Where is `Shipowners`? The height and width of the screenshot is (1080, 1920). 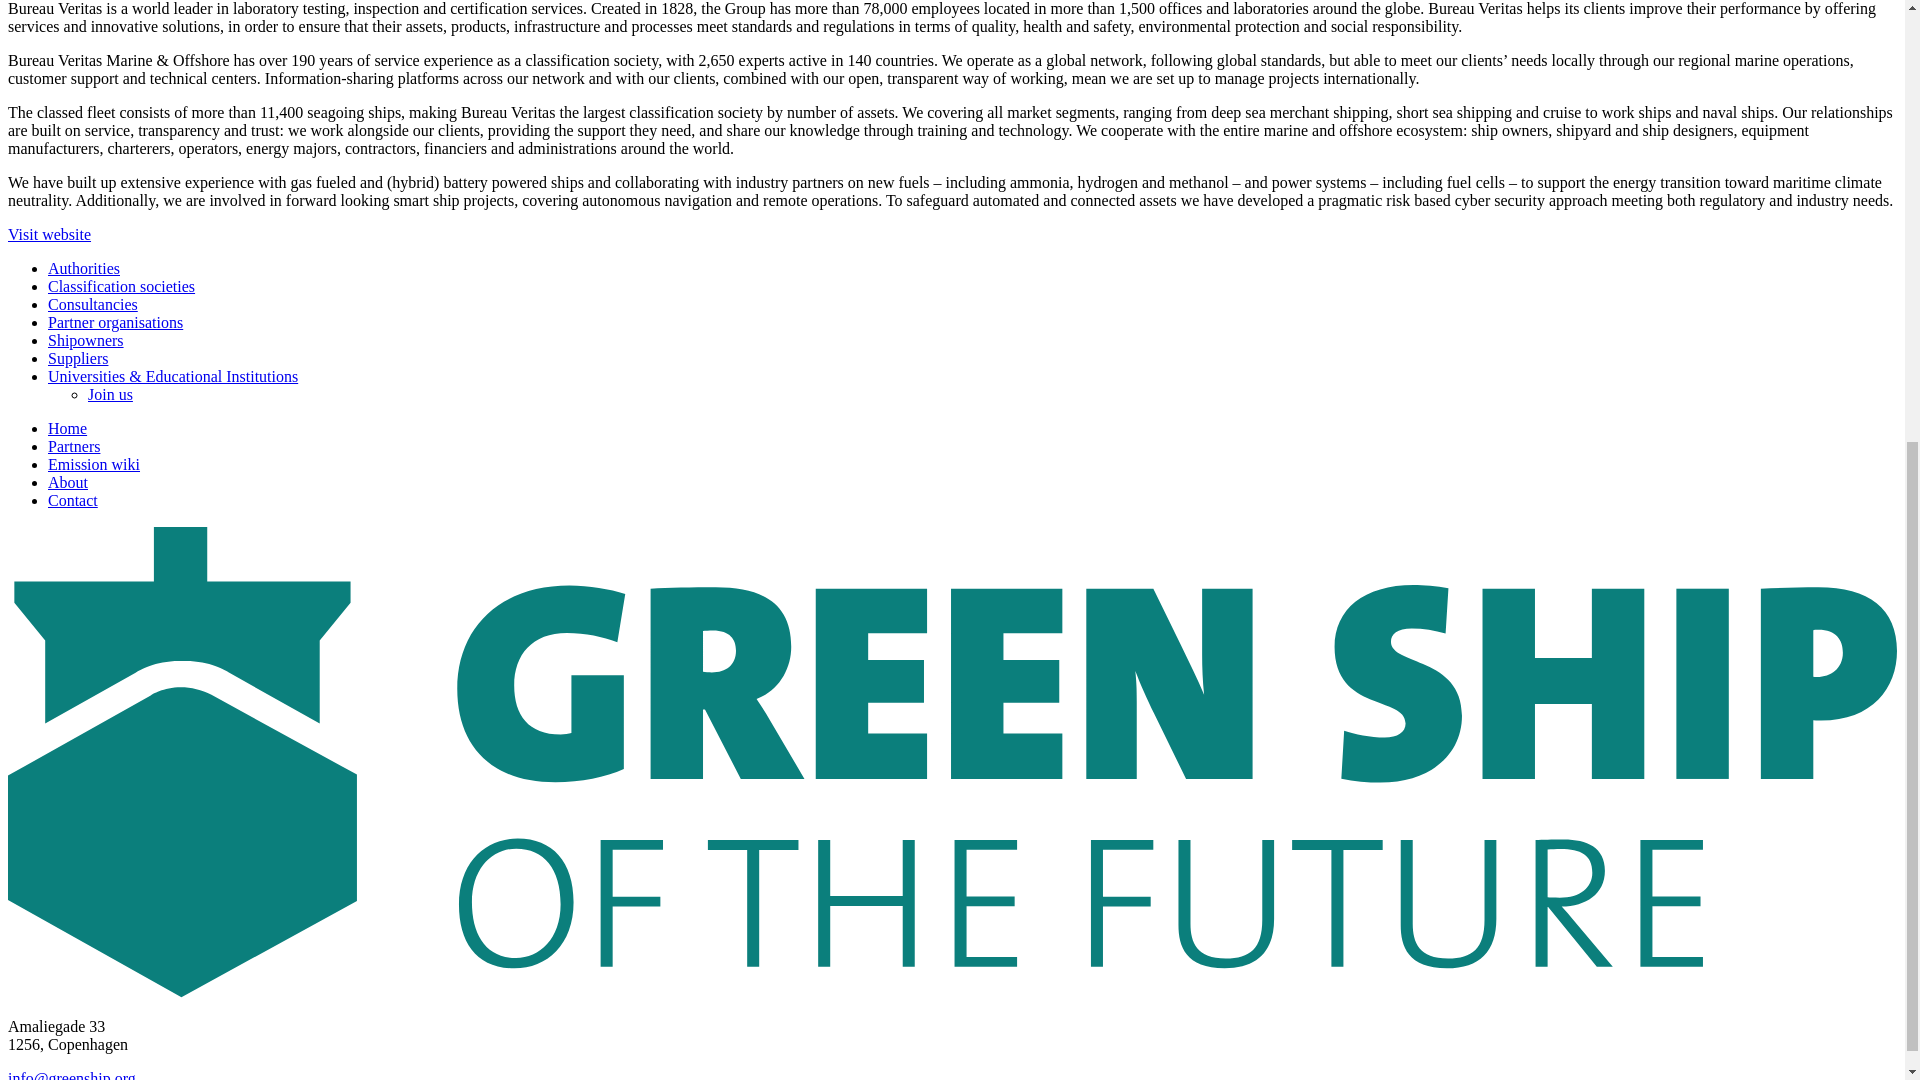 Shipowners is located at coordinates (86, 340).